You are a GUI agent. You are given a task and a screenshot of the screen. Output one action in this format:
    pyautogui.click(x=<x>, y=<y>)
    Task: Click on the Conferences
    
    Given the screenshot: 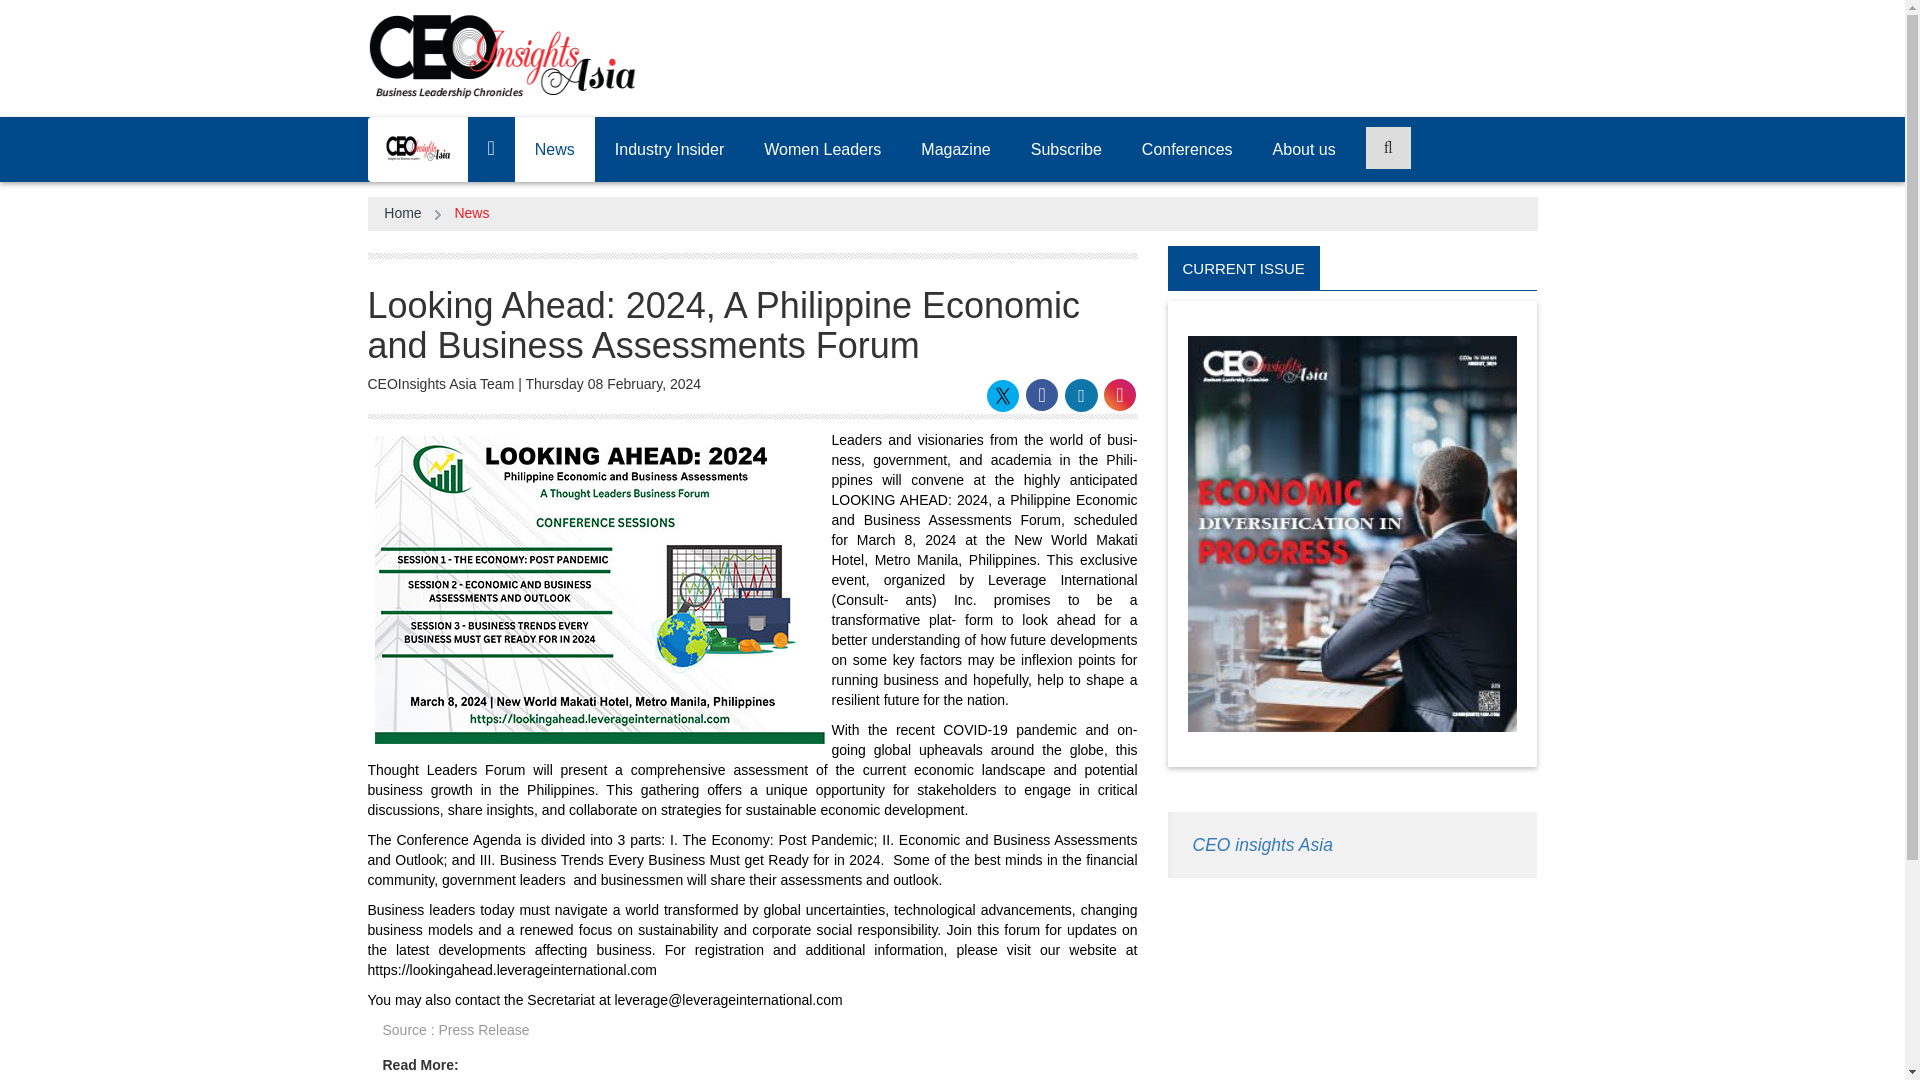 What is the action you would take?
    pyautogui.click(x=1187, y=149)
    